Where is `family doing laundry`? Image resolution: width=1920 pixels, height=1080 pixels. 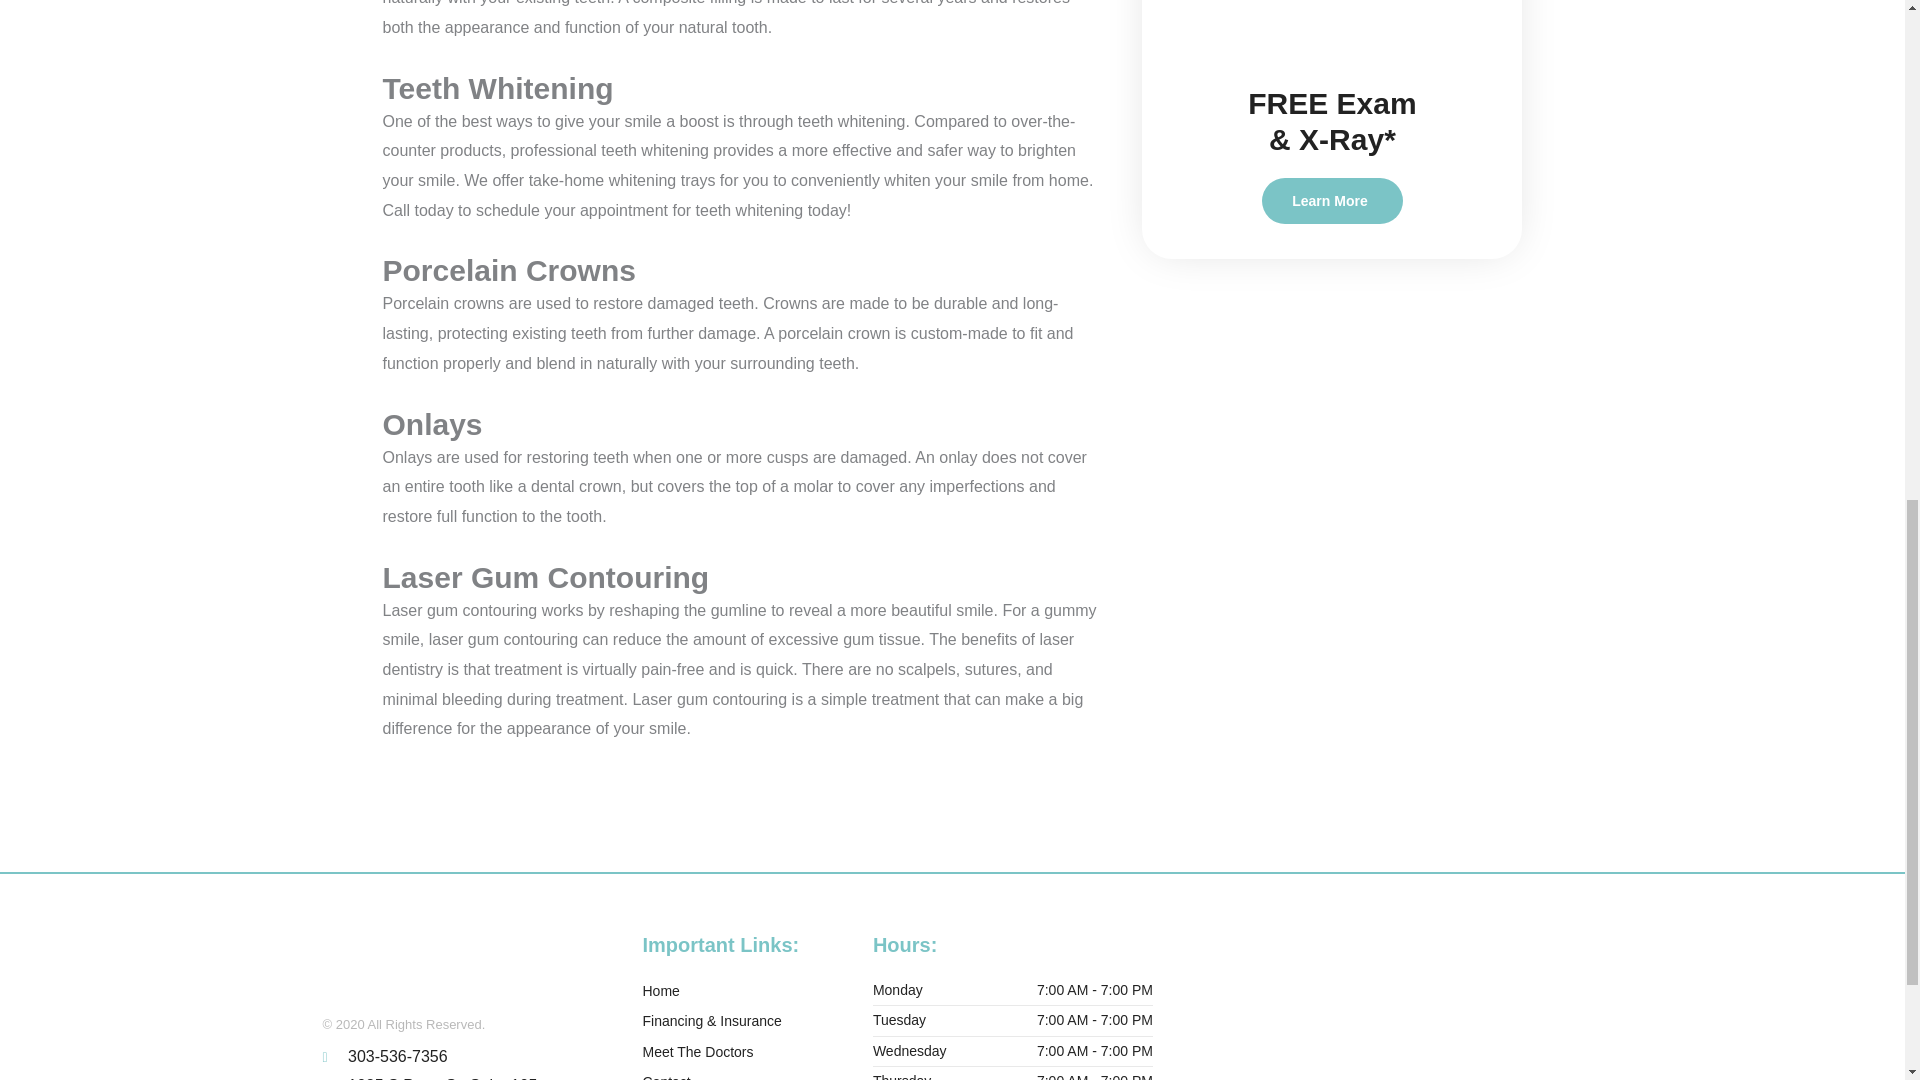
family doing laundry is located at coordinates (1332, 32).